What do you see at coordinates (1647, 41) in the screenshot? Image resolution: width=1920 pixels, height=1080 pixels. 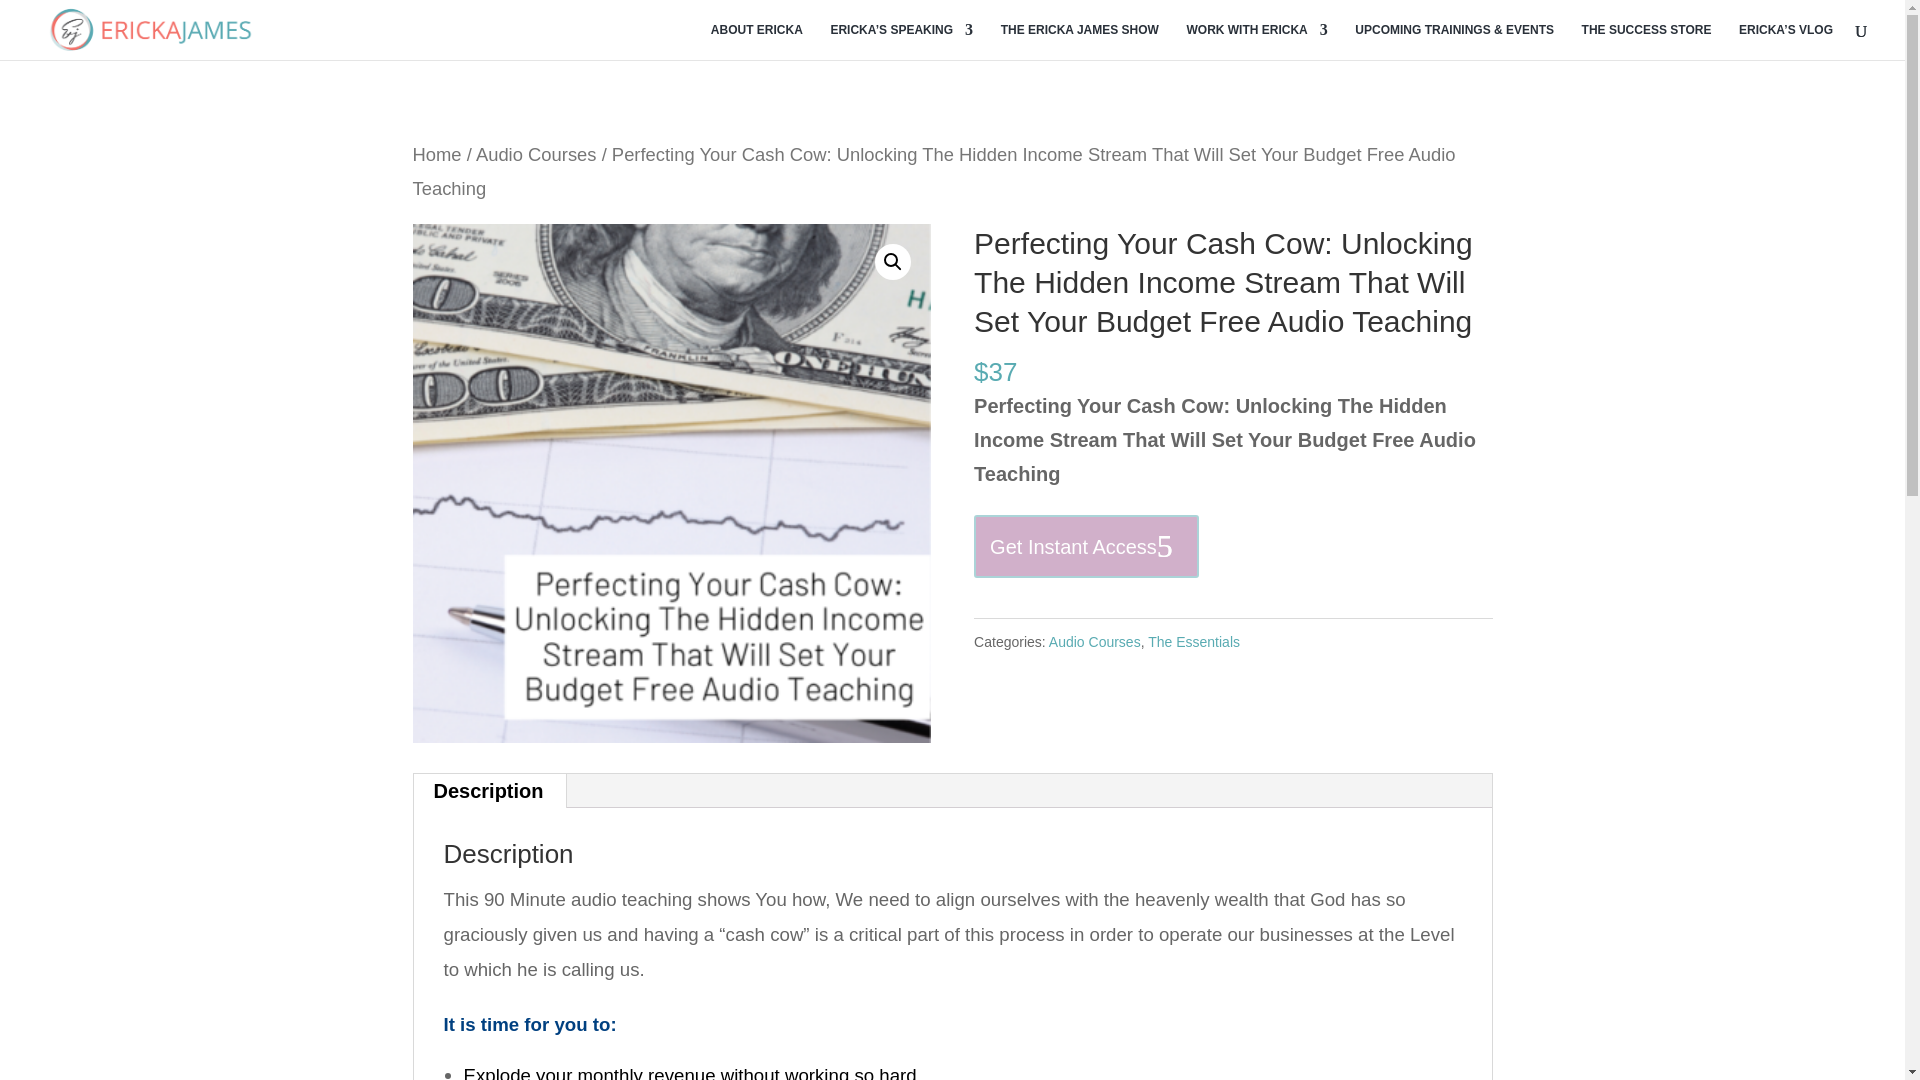 I see `THE SUCCESS STORE` at bounding box center [1647, 41].